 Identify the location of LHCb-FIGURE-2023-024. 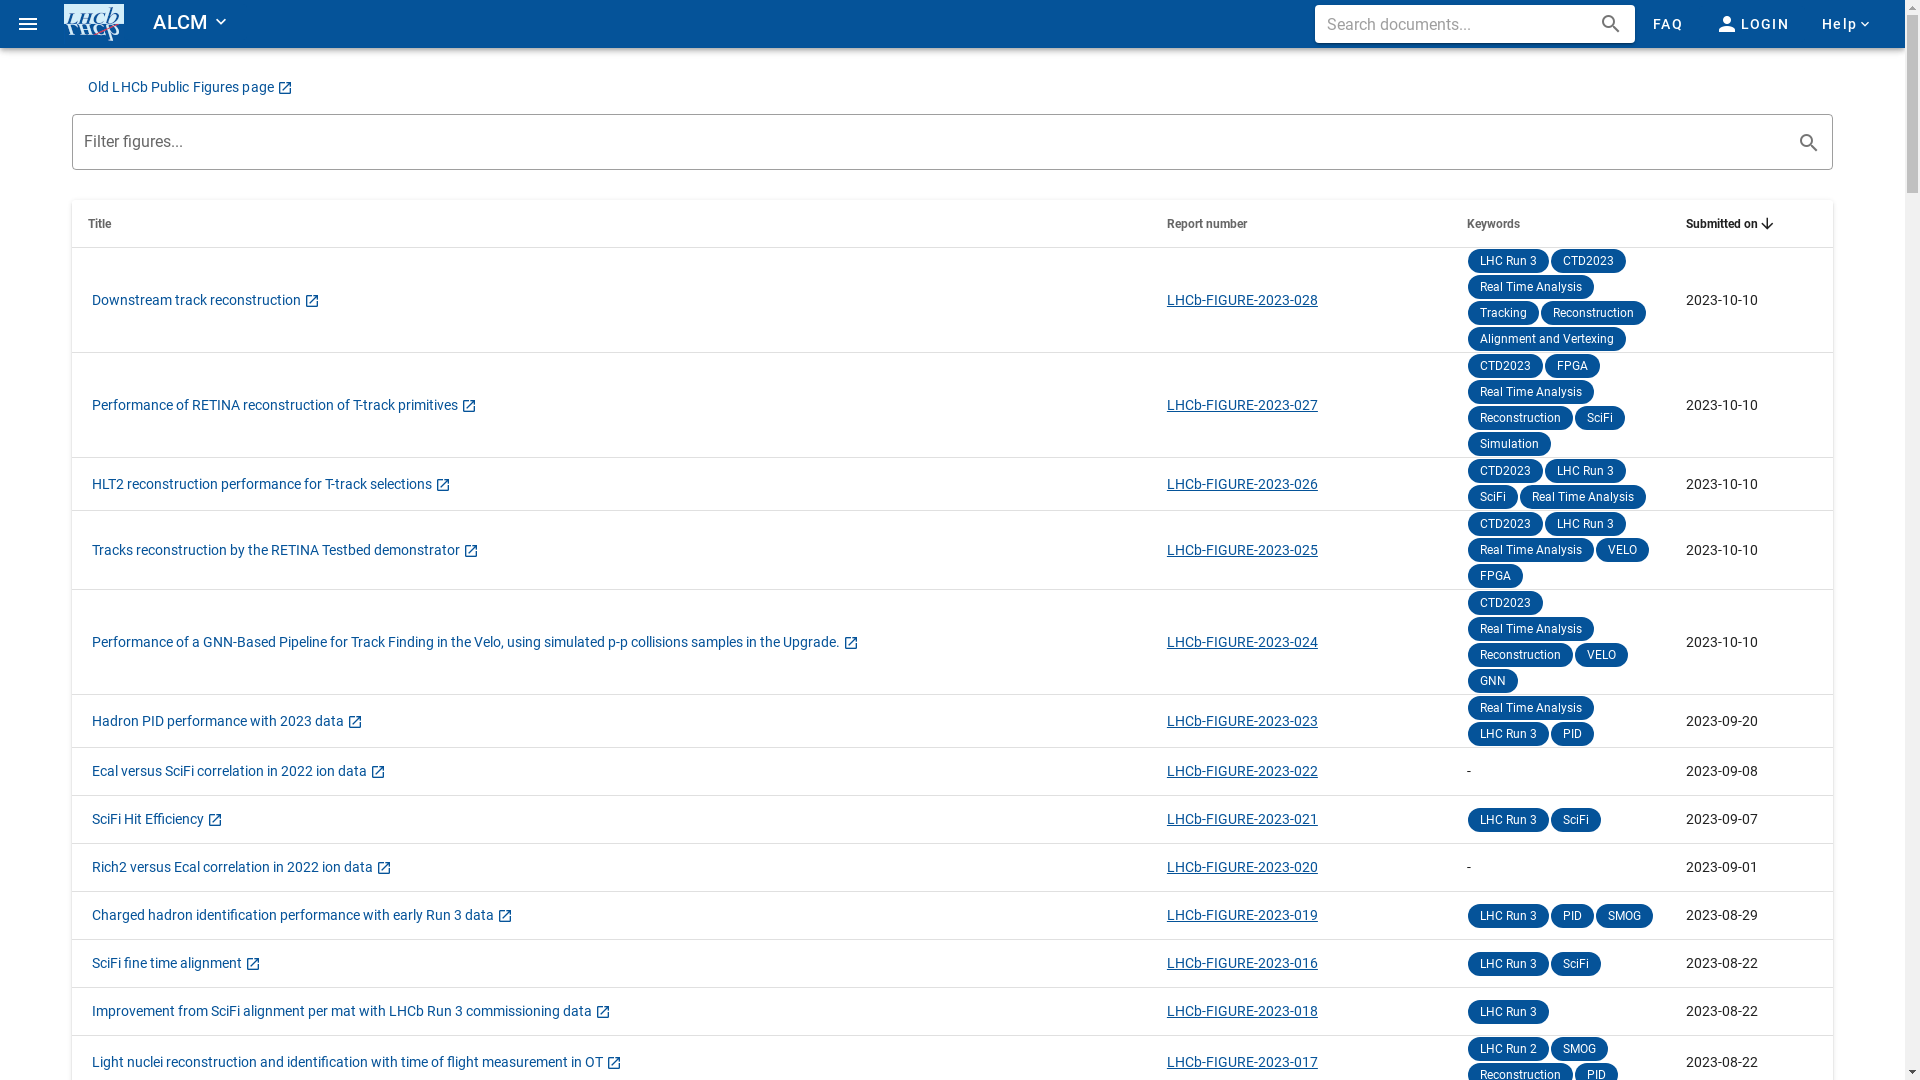
(1242, 642).